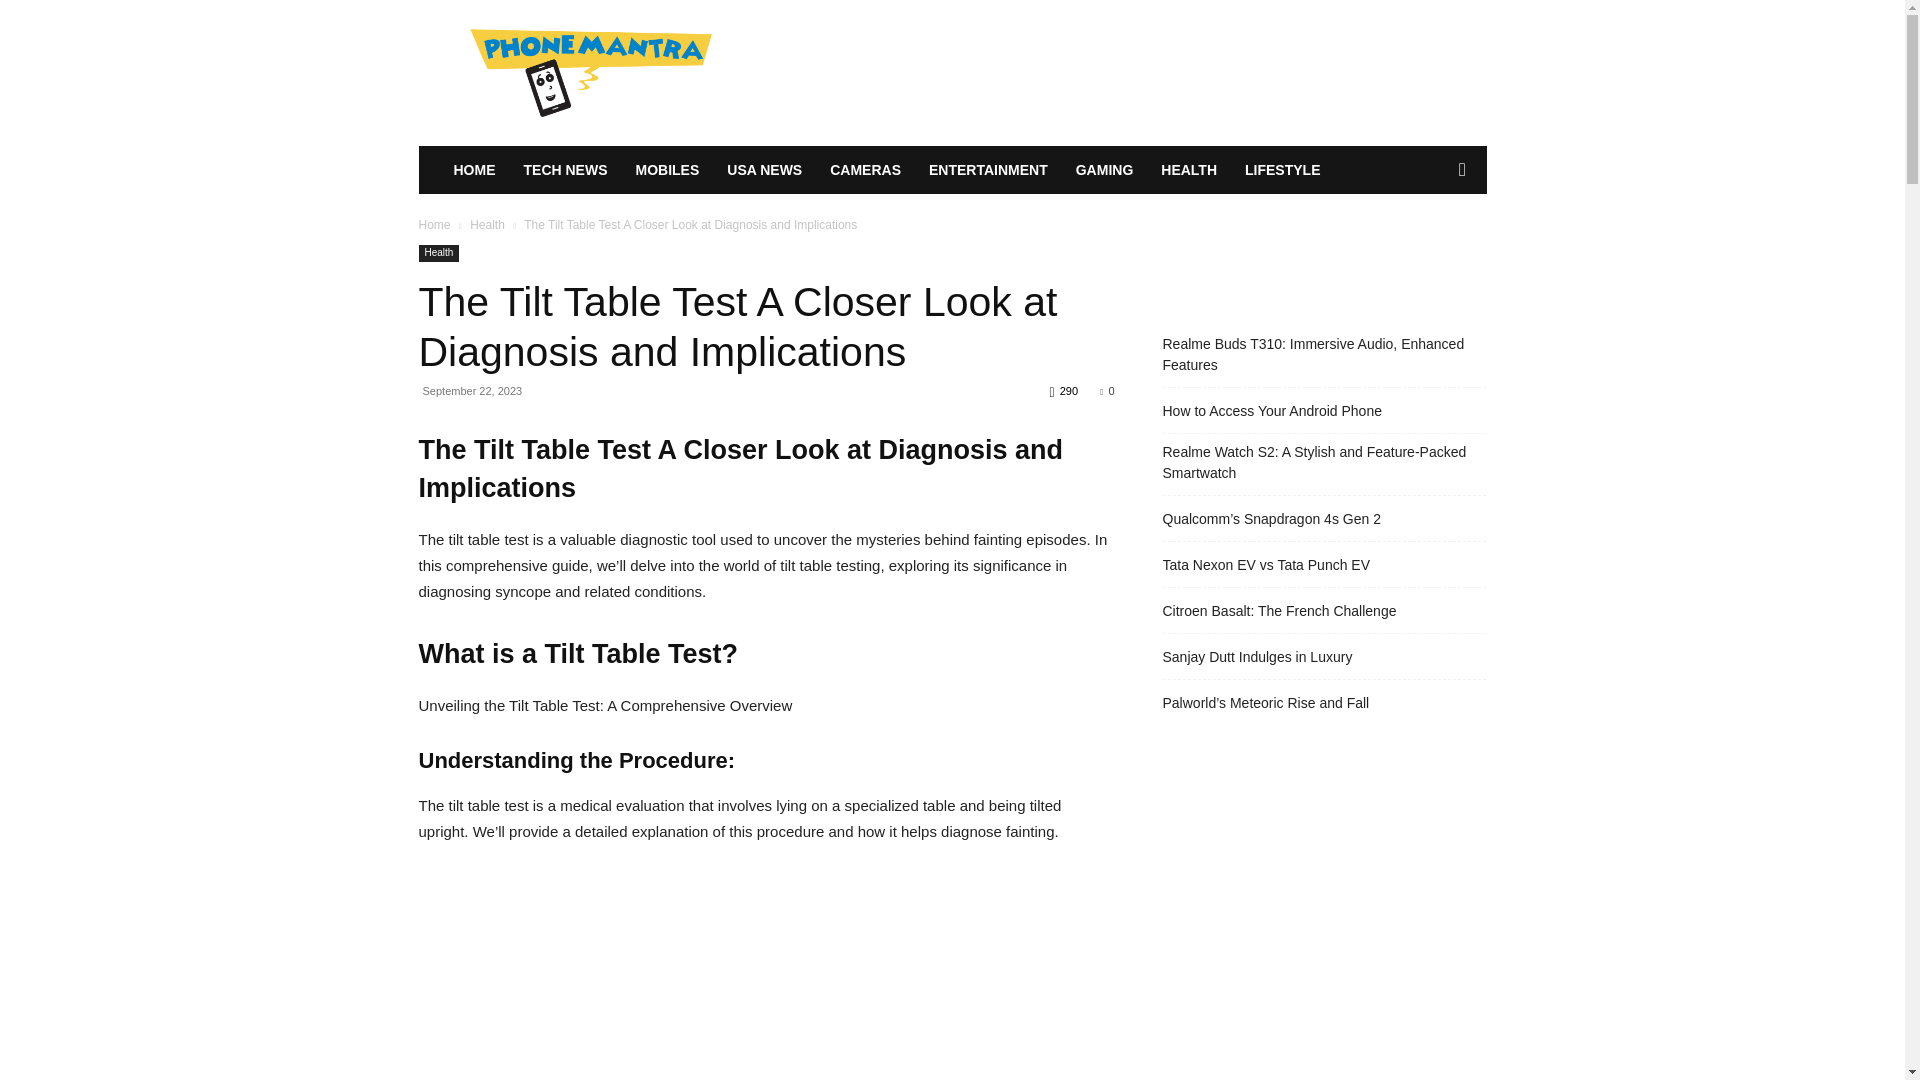 The image size is (1920, 1080). I want to click on 0, so click(1106, 390).